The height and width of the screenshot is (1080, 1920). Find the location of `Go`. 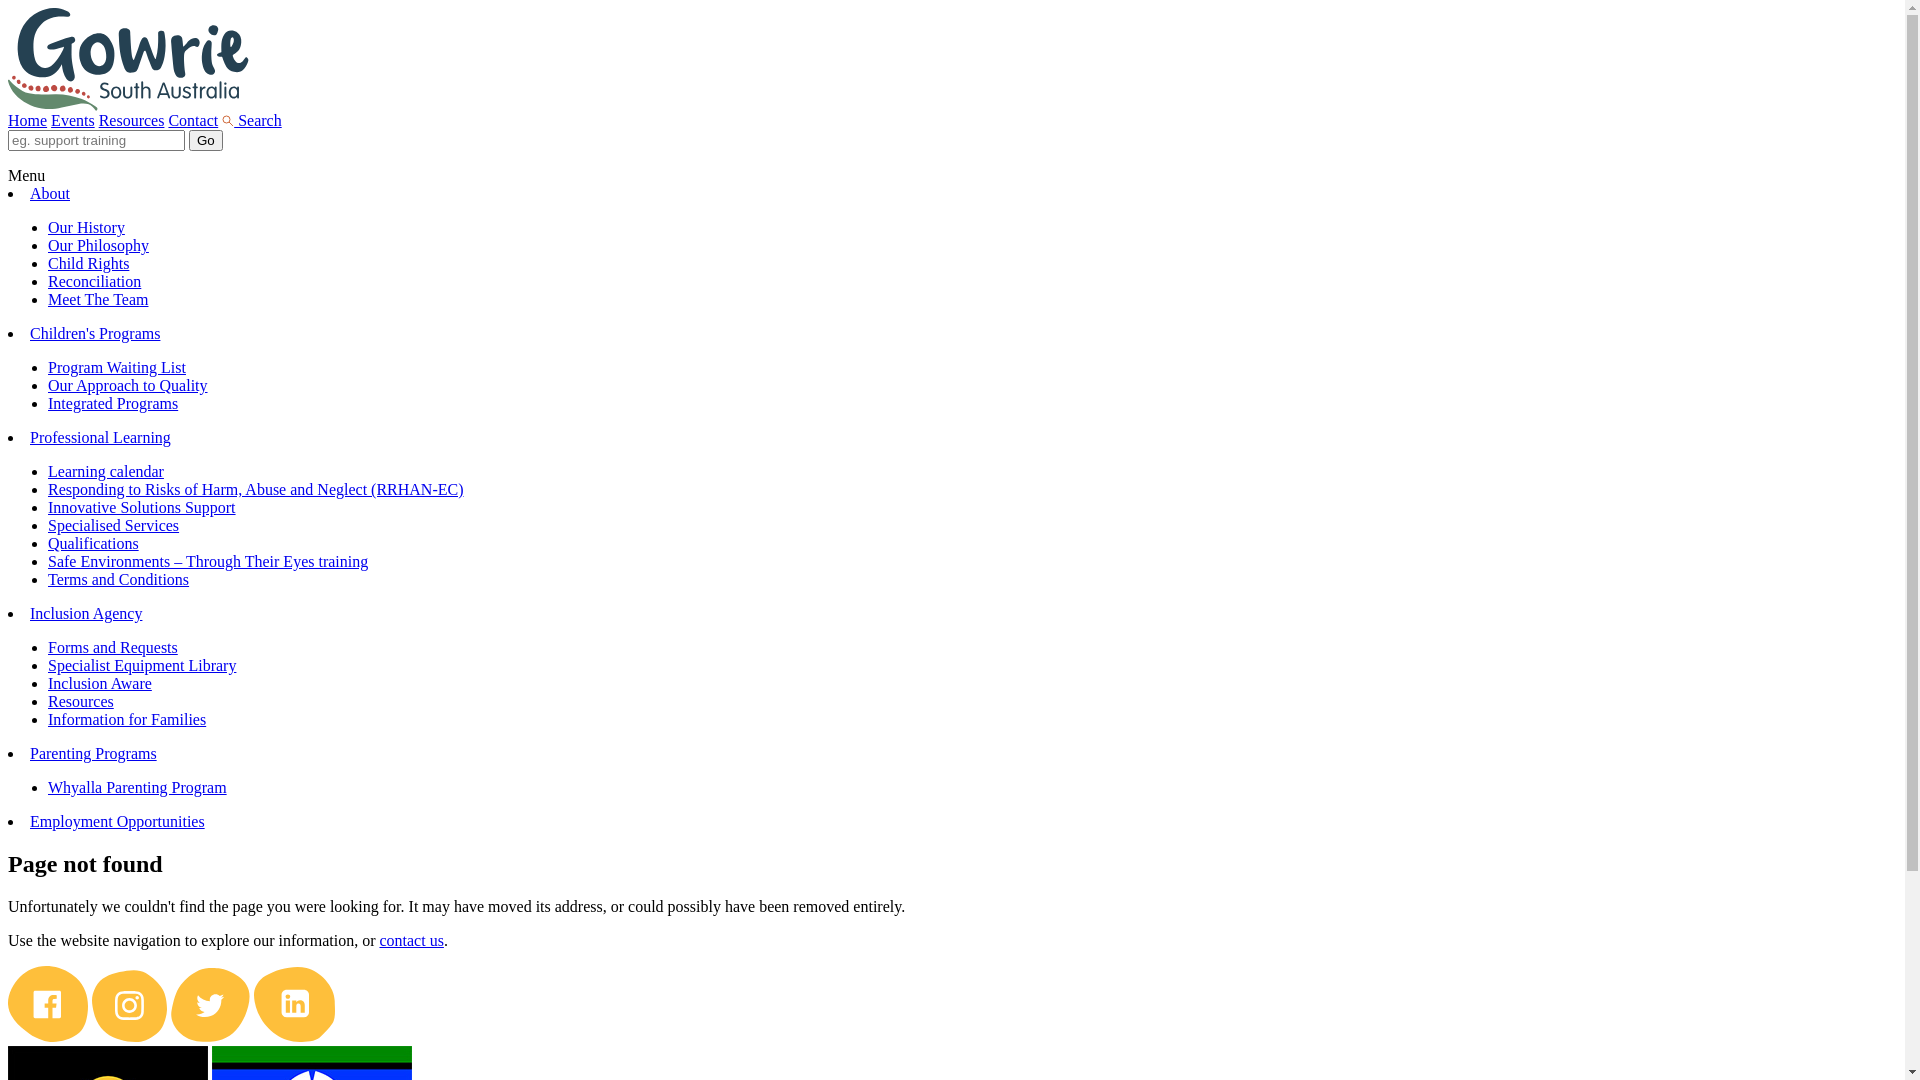

Go is located at coordinates (206, 140).